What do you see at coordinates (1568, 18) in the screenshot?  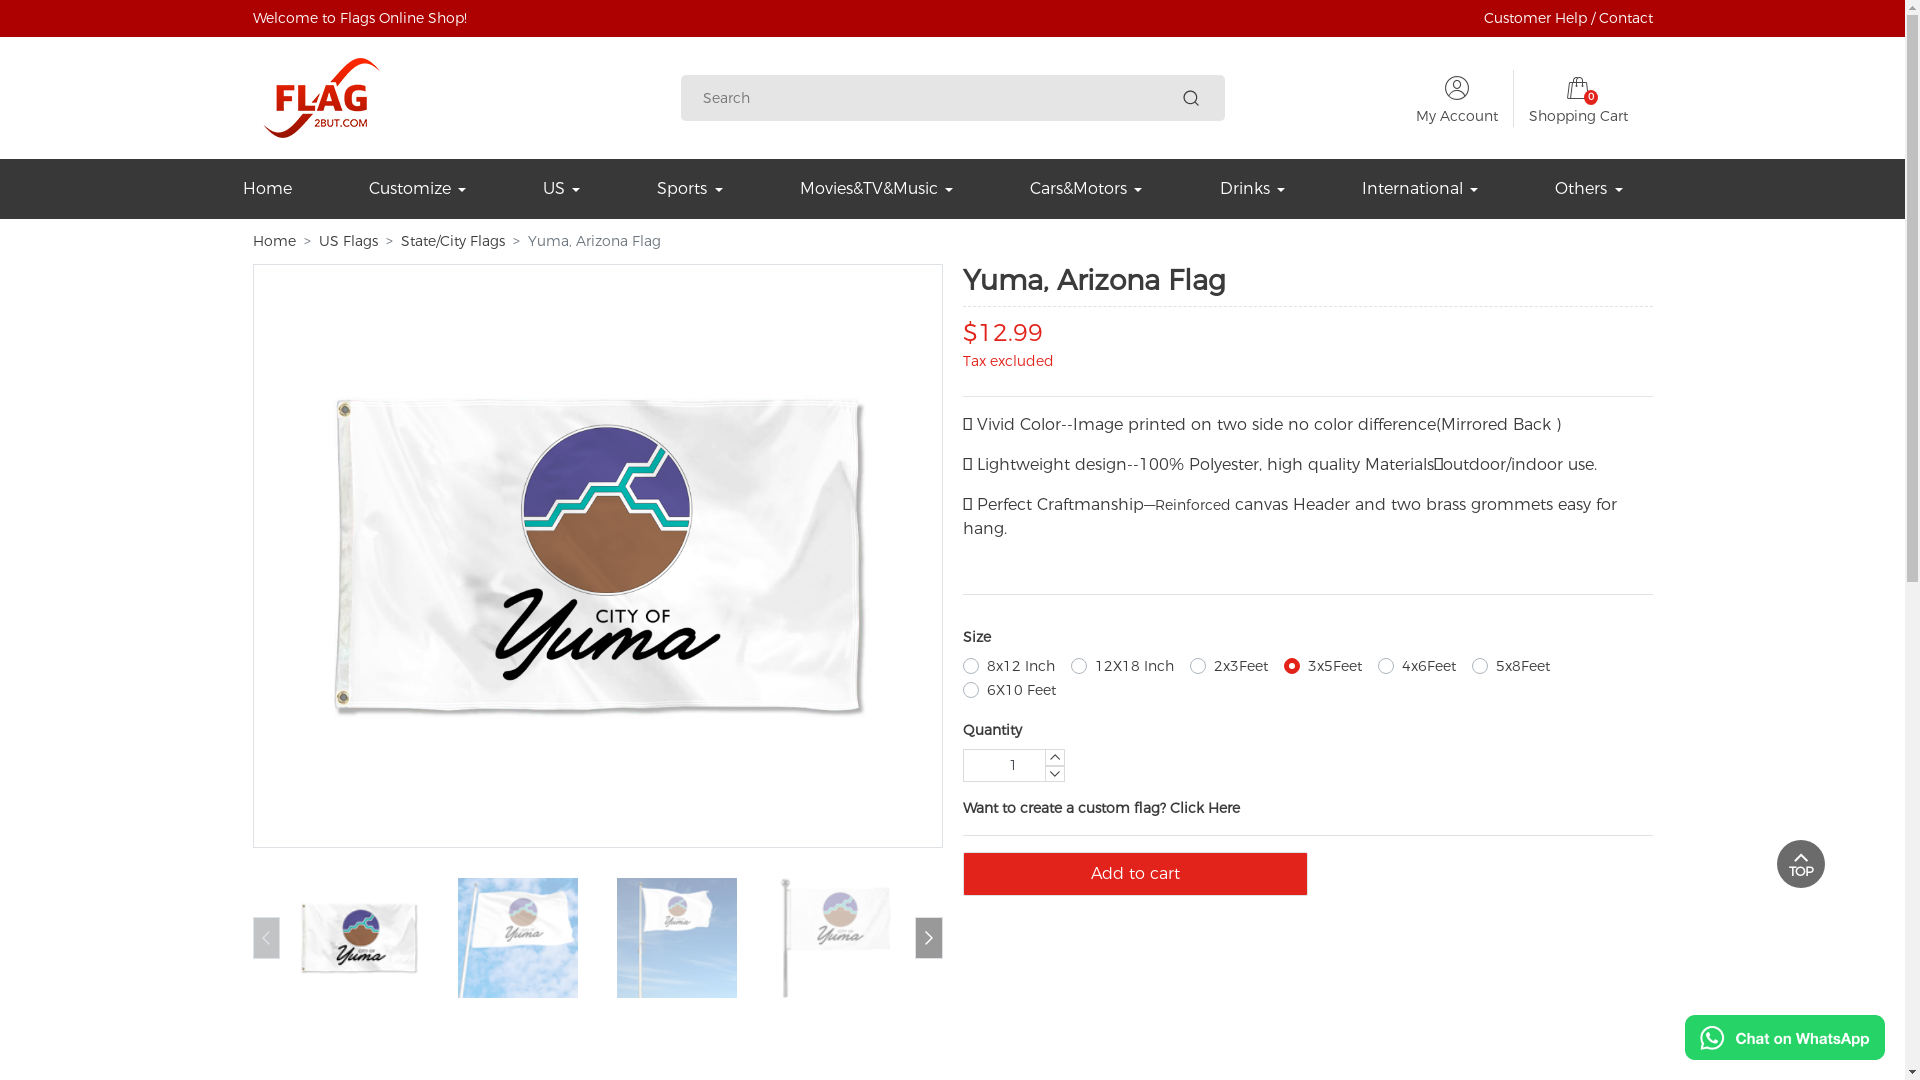 I see `Customer Help / Contact` at bounding box center [1568, 18].